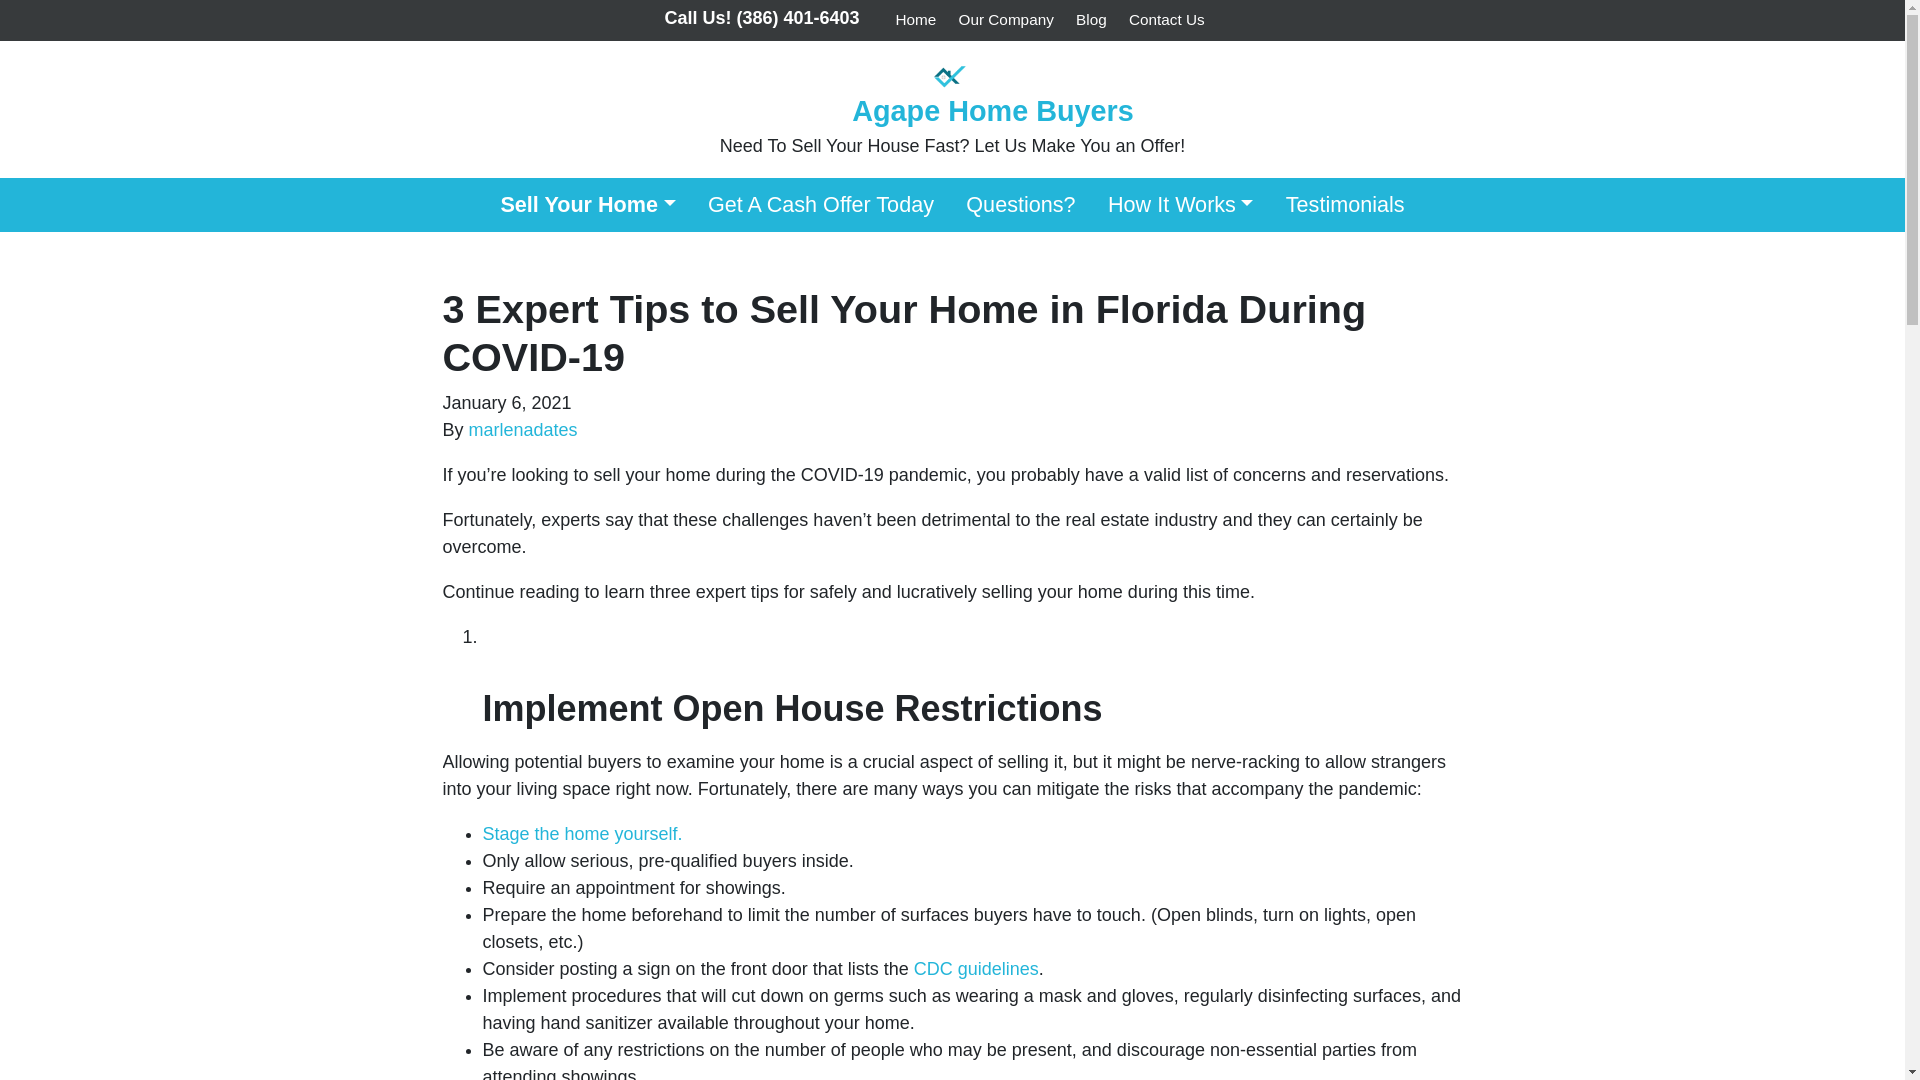 The image size is (1920, 1080). I want to click on Contact Us, so click(1166, 20).